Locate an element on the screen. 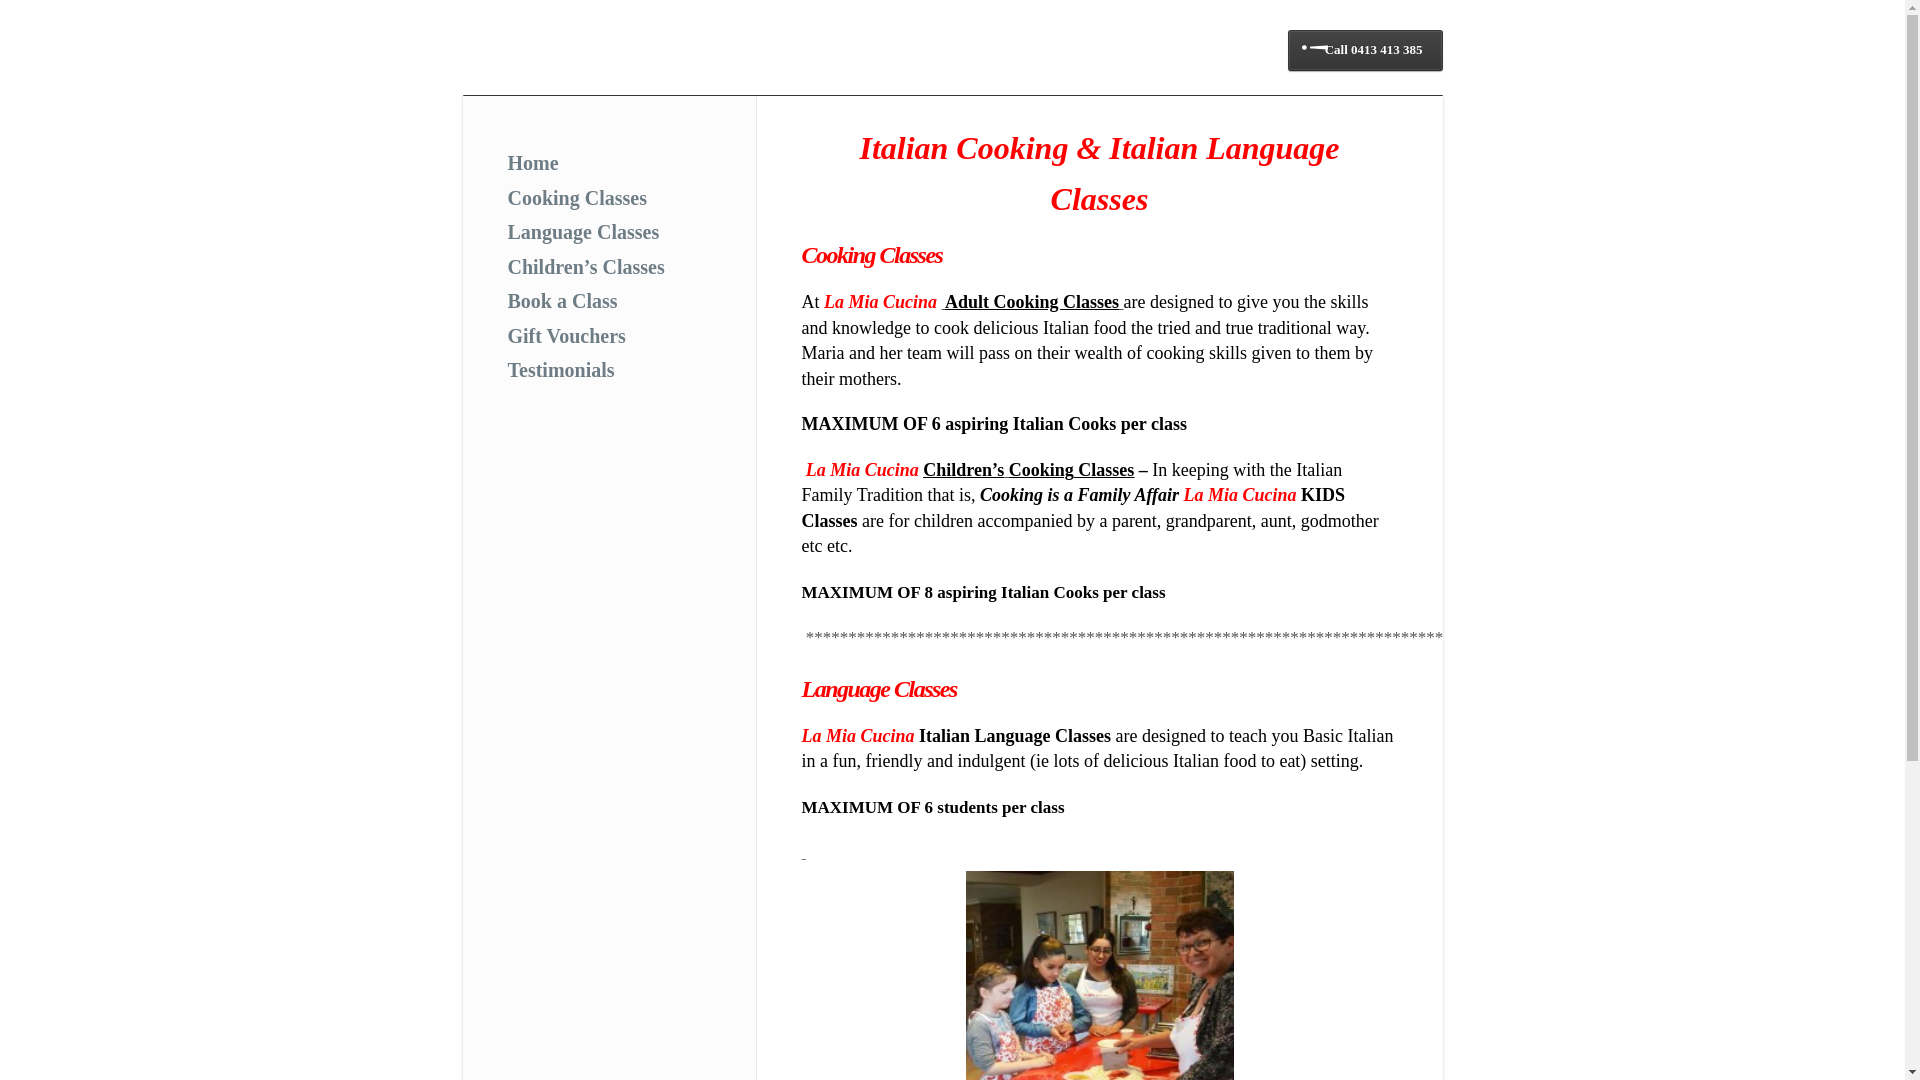 This screenshot has width=1920, height=1080. Book a Class is located at coordinates (563, 300).